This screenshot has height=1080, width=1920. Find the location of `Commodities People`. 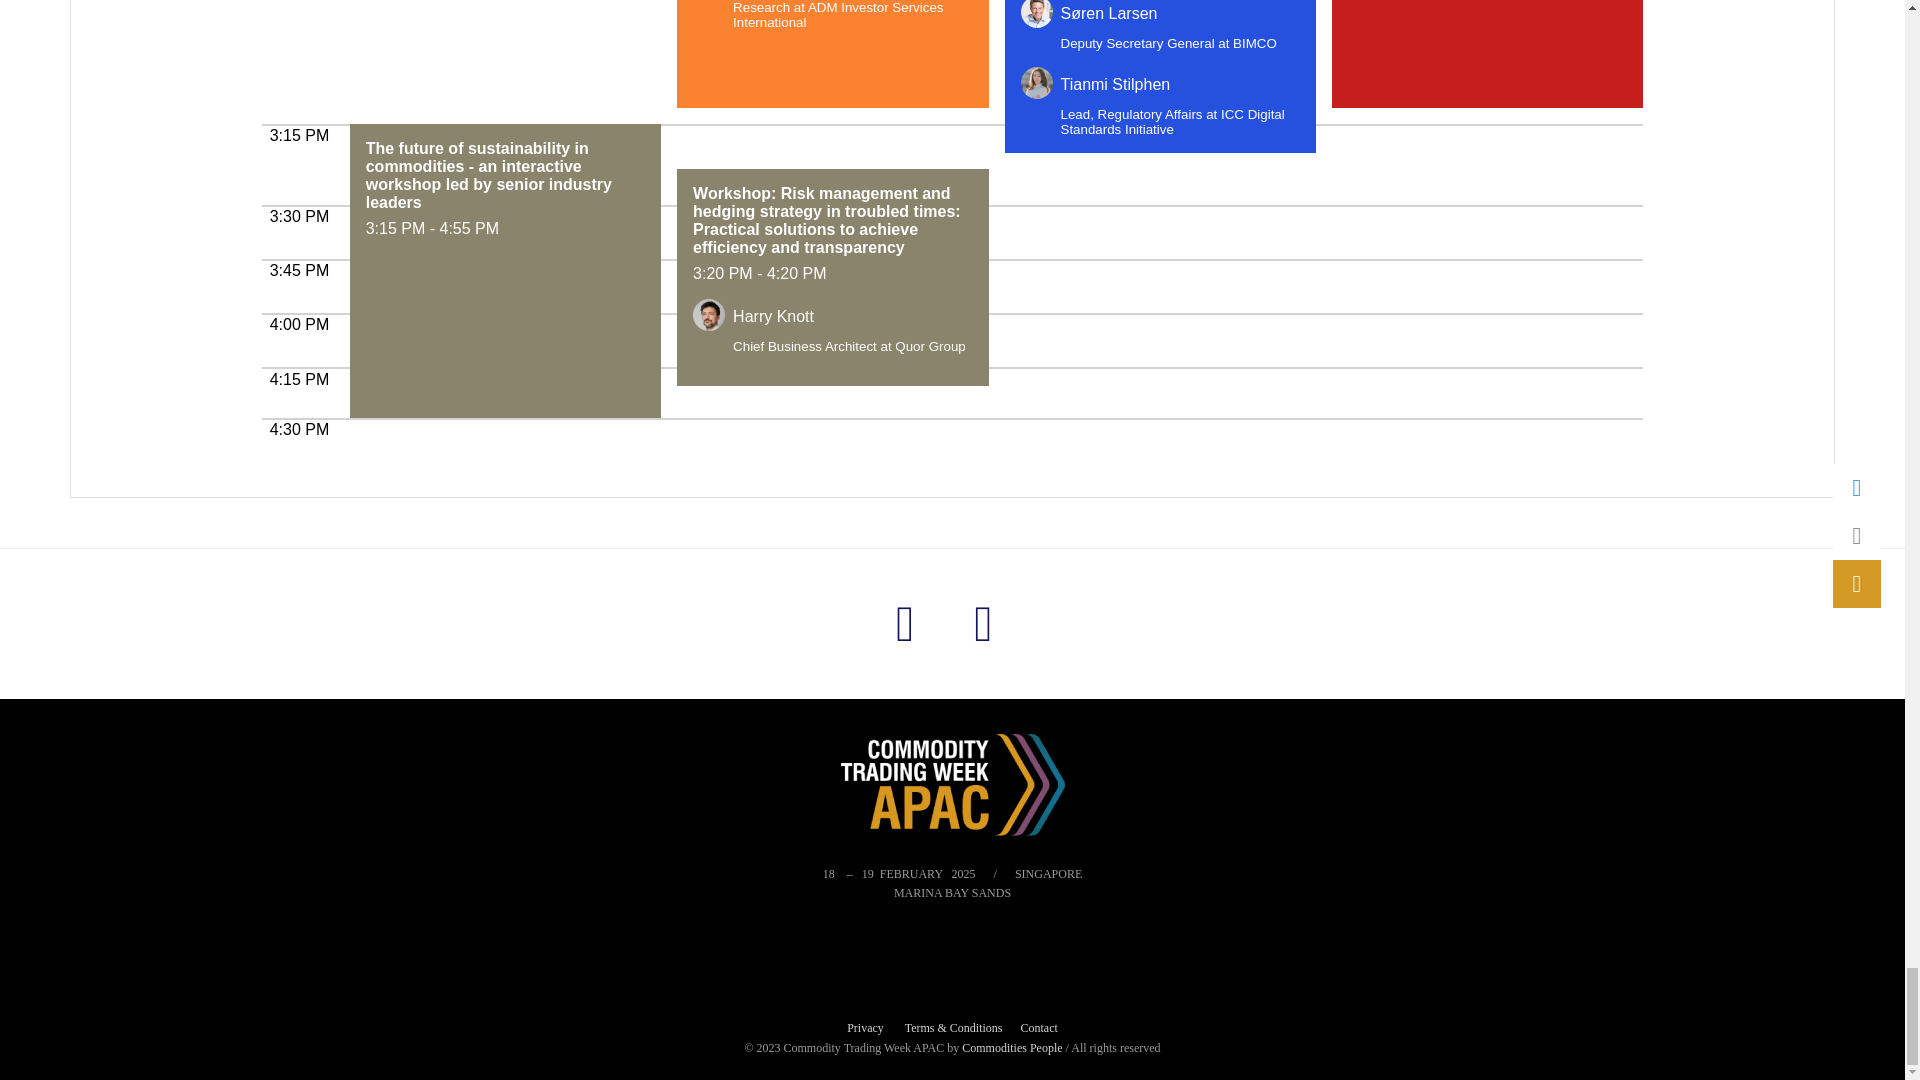

Commodities People is located at coordinates (1013, 1048).